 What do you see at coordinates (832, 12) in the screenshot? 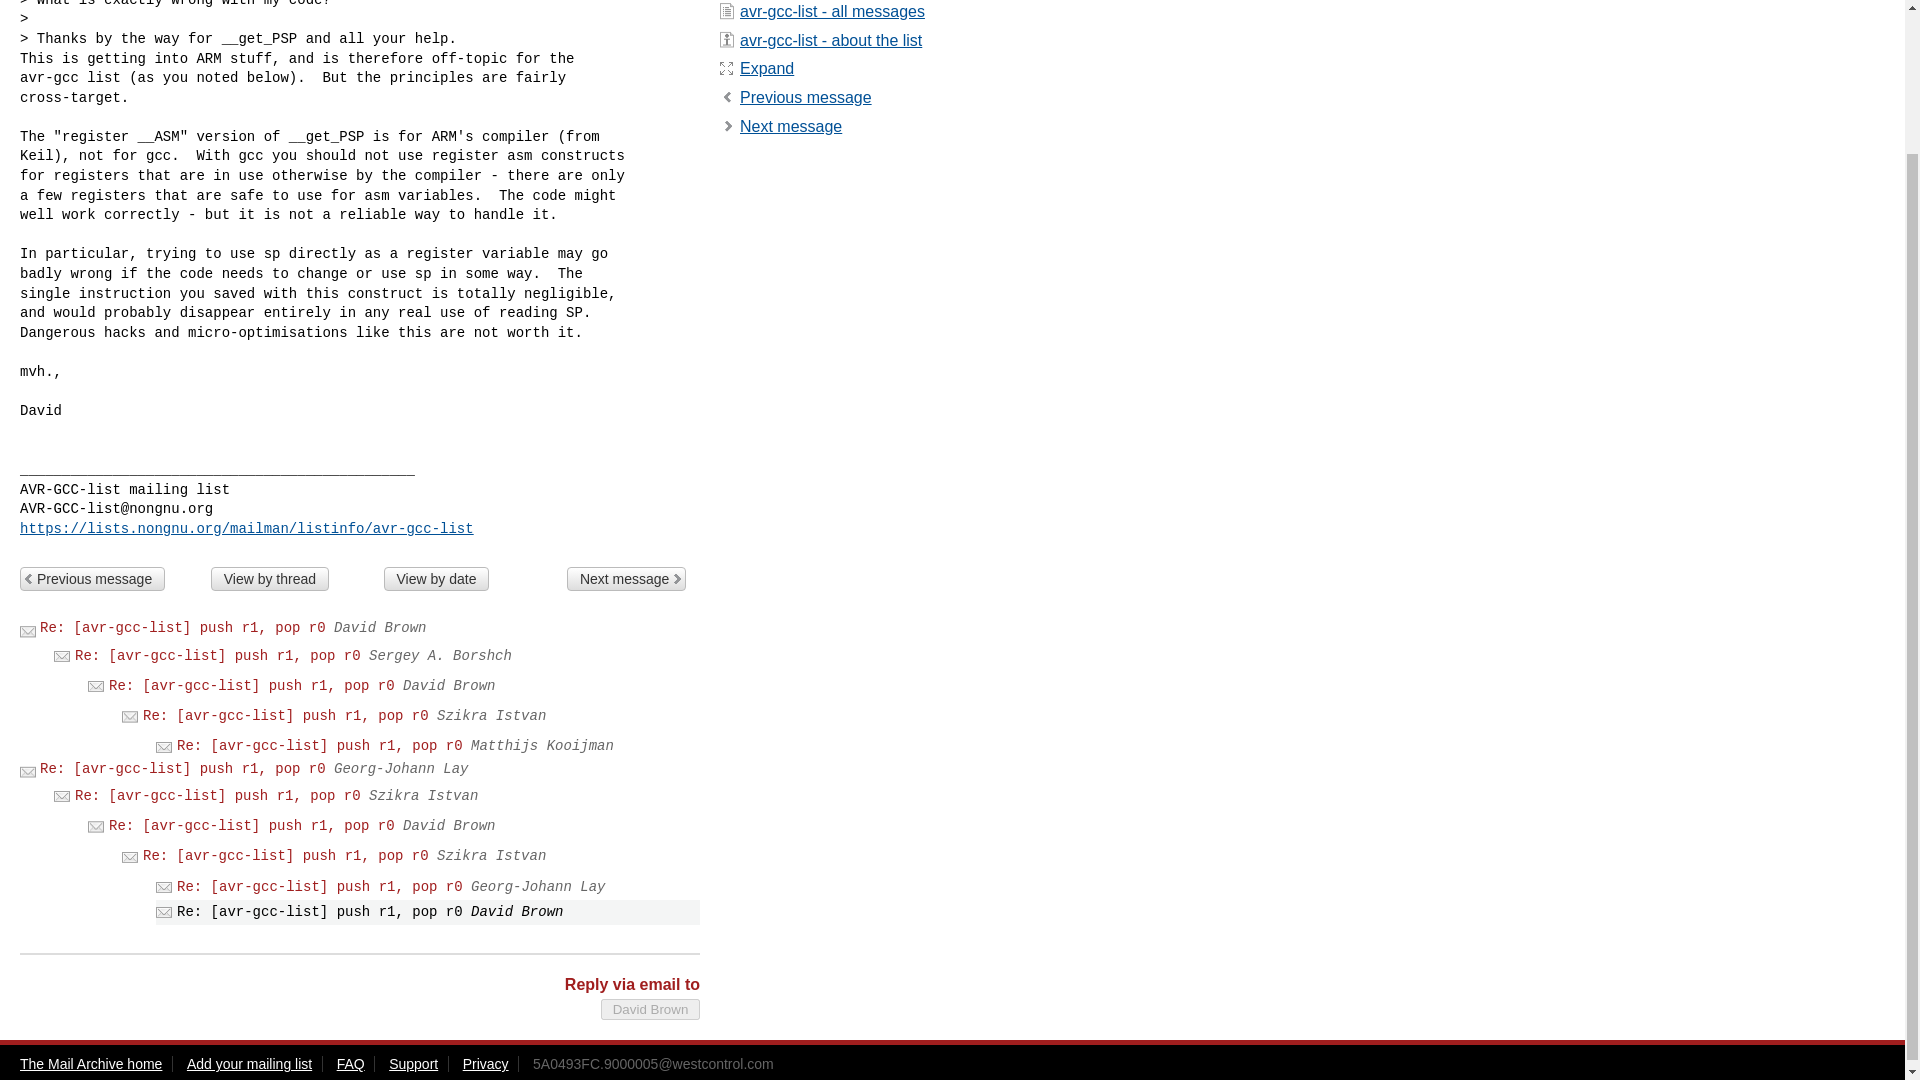
I see `avr-gcc-list - all messages` at bounding box center [832, 12].